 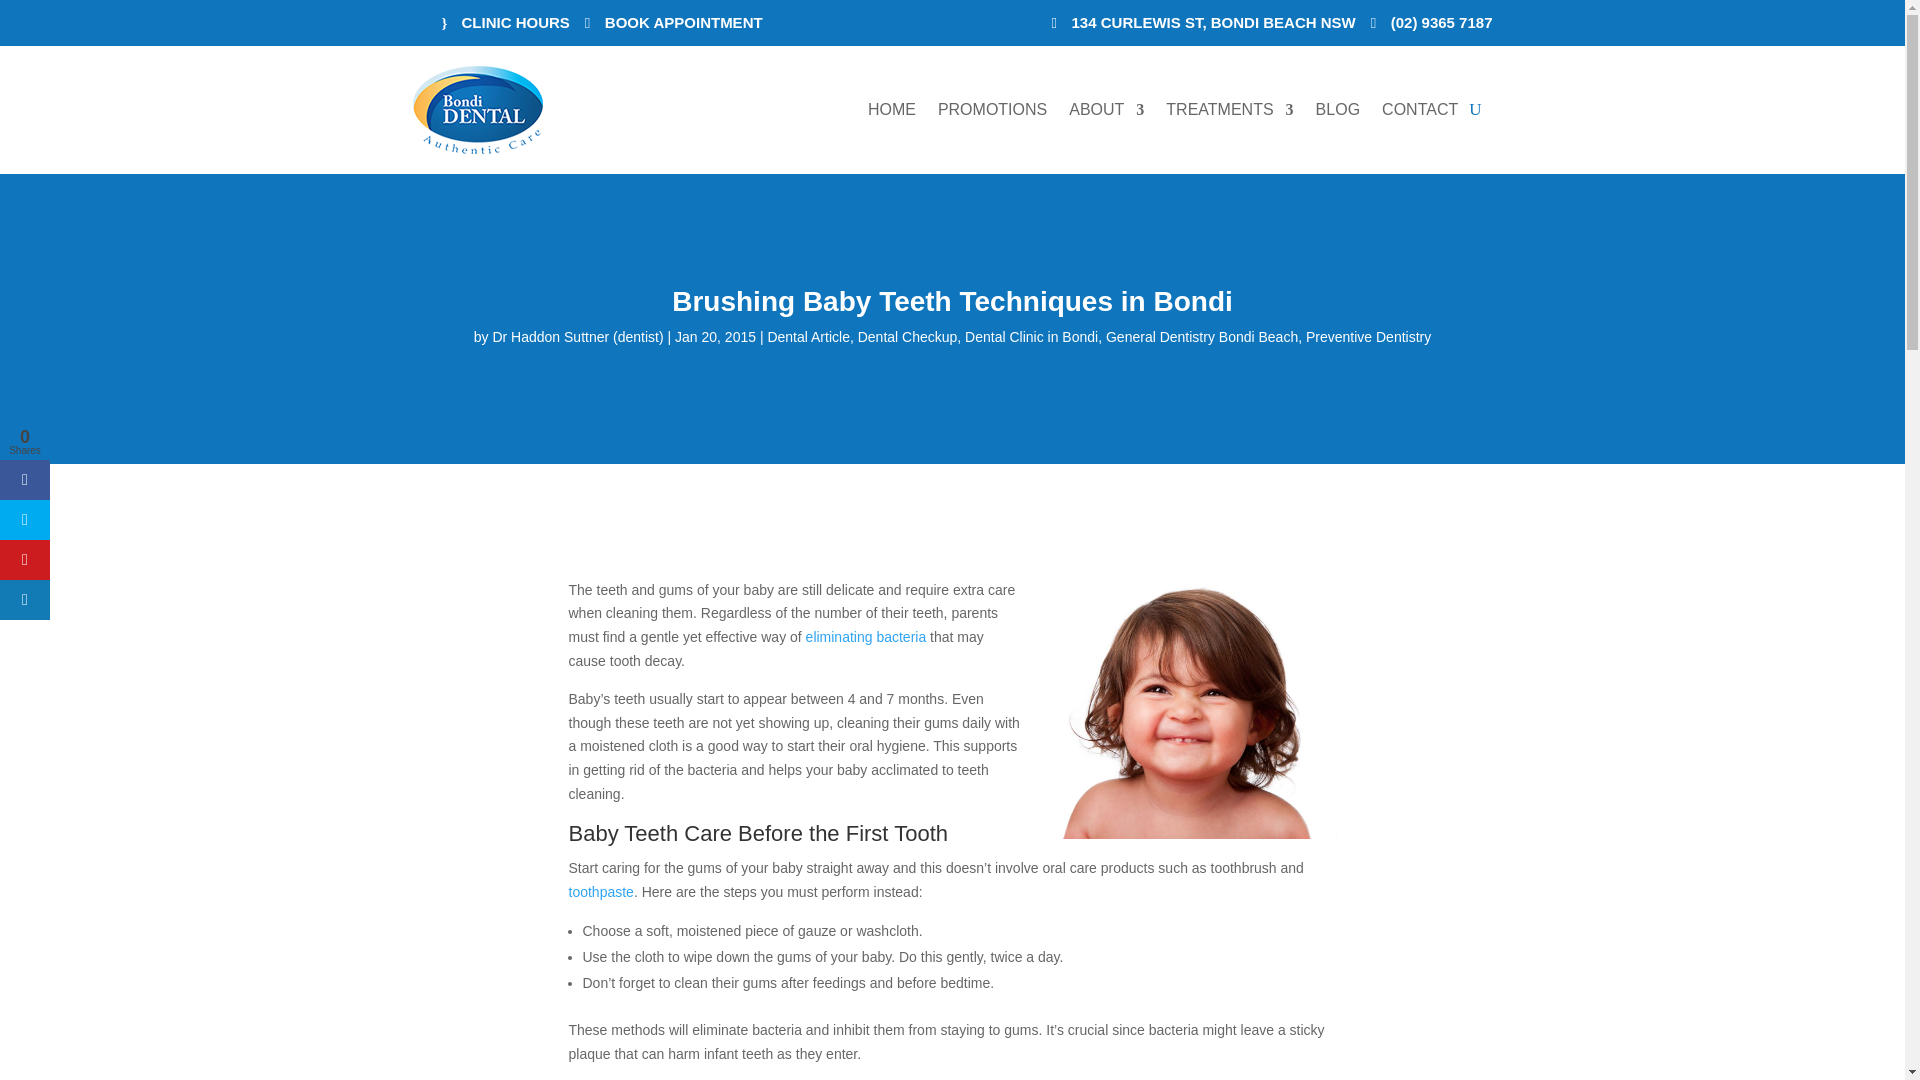 I want to click on PROMOTIONS, so click(x=992, y=110).